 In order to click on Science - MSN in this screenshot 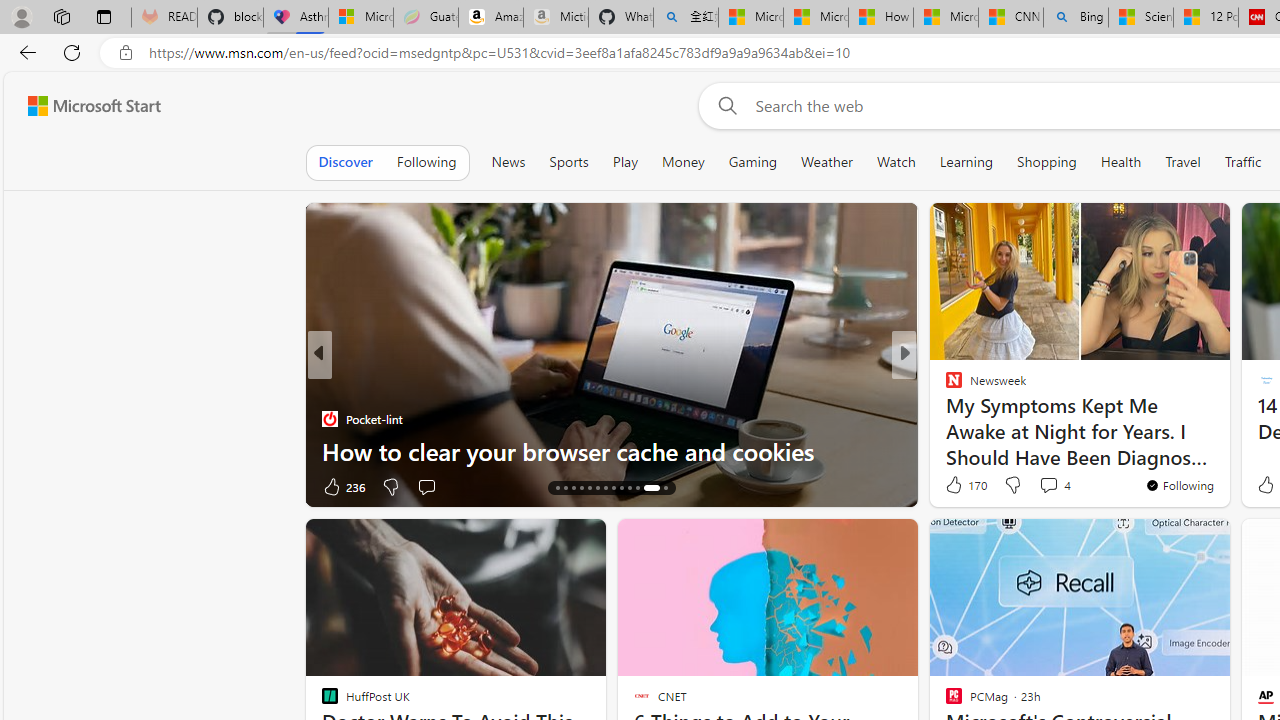, I will do `click(1140, 18)`.